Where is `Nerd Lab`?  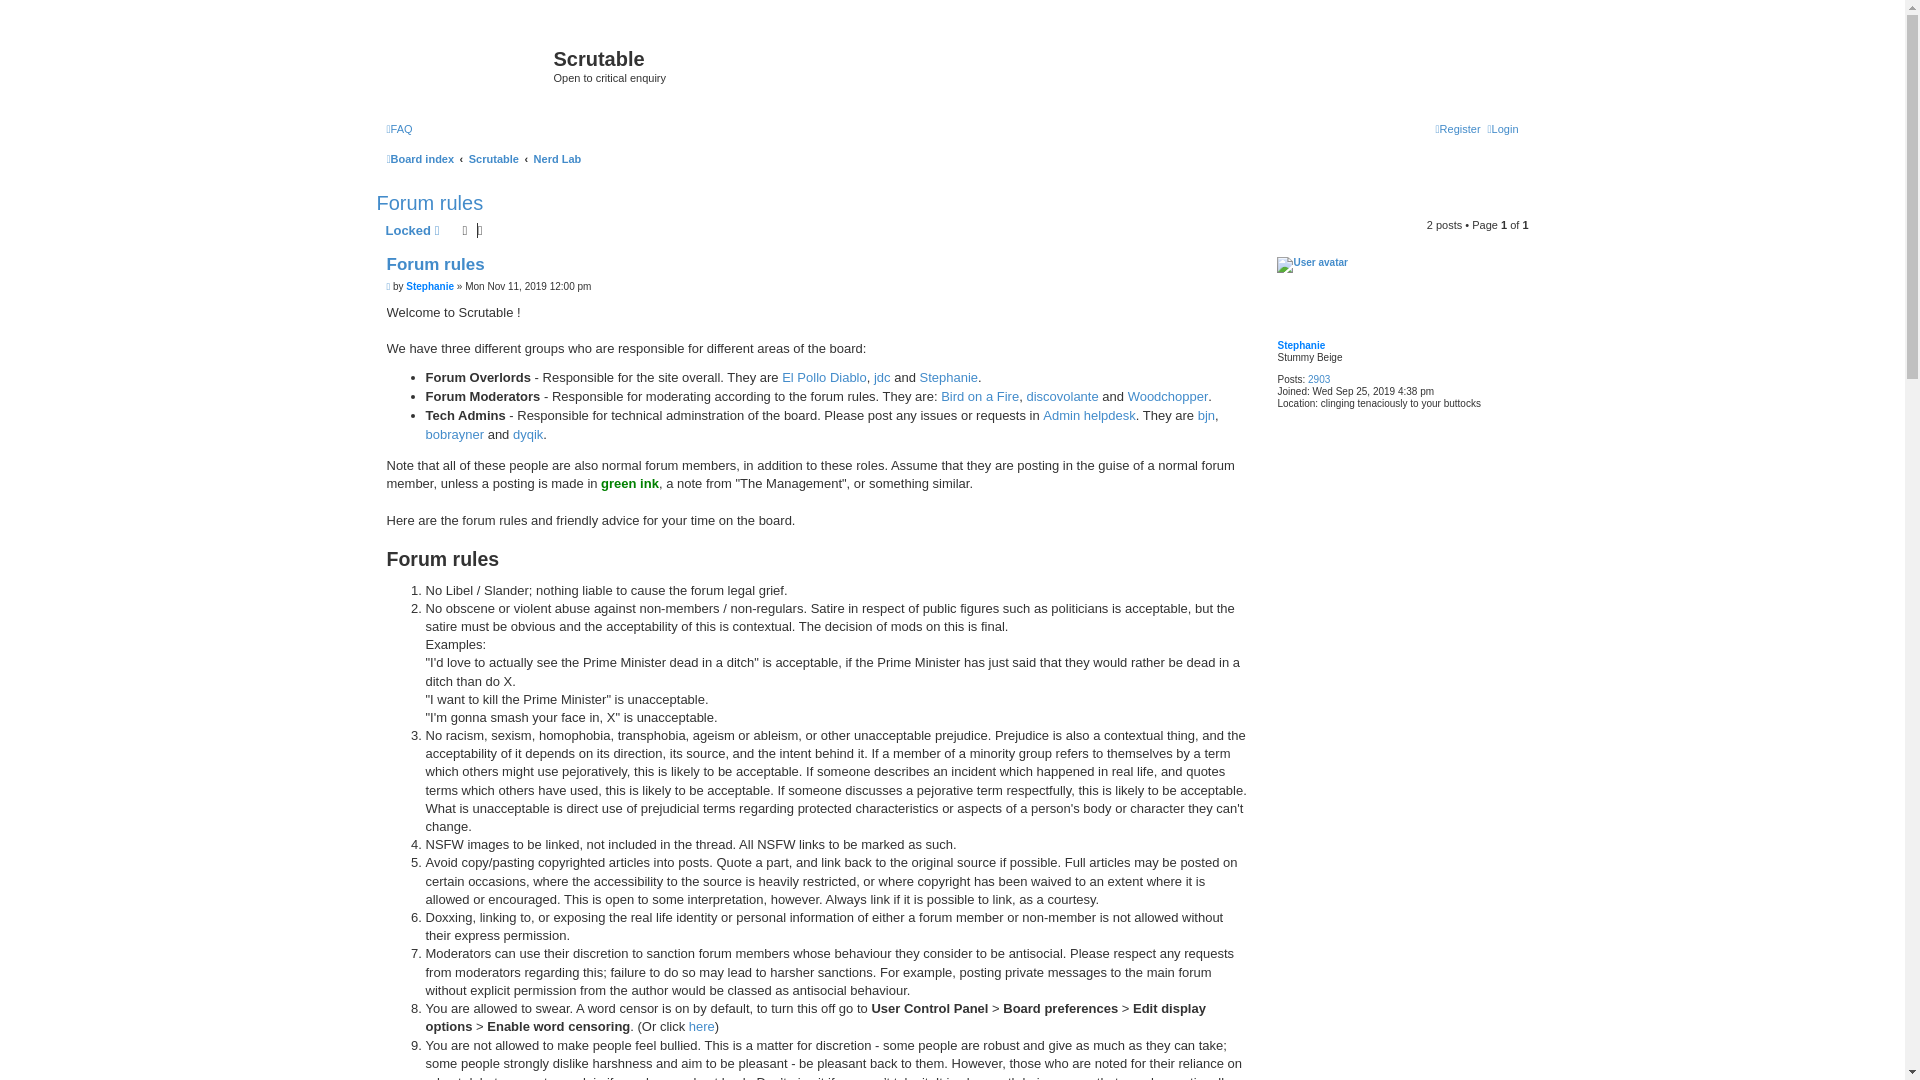
Nerd Lab is located at coordinates (557, 158).